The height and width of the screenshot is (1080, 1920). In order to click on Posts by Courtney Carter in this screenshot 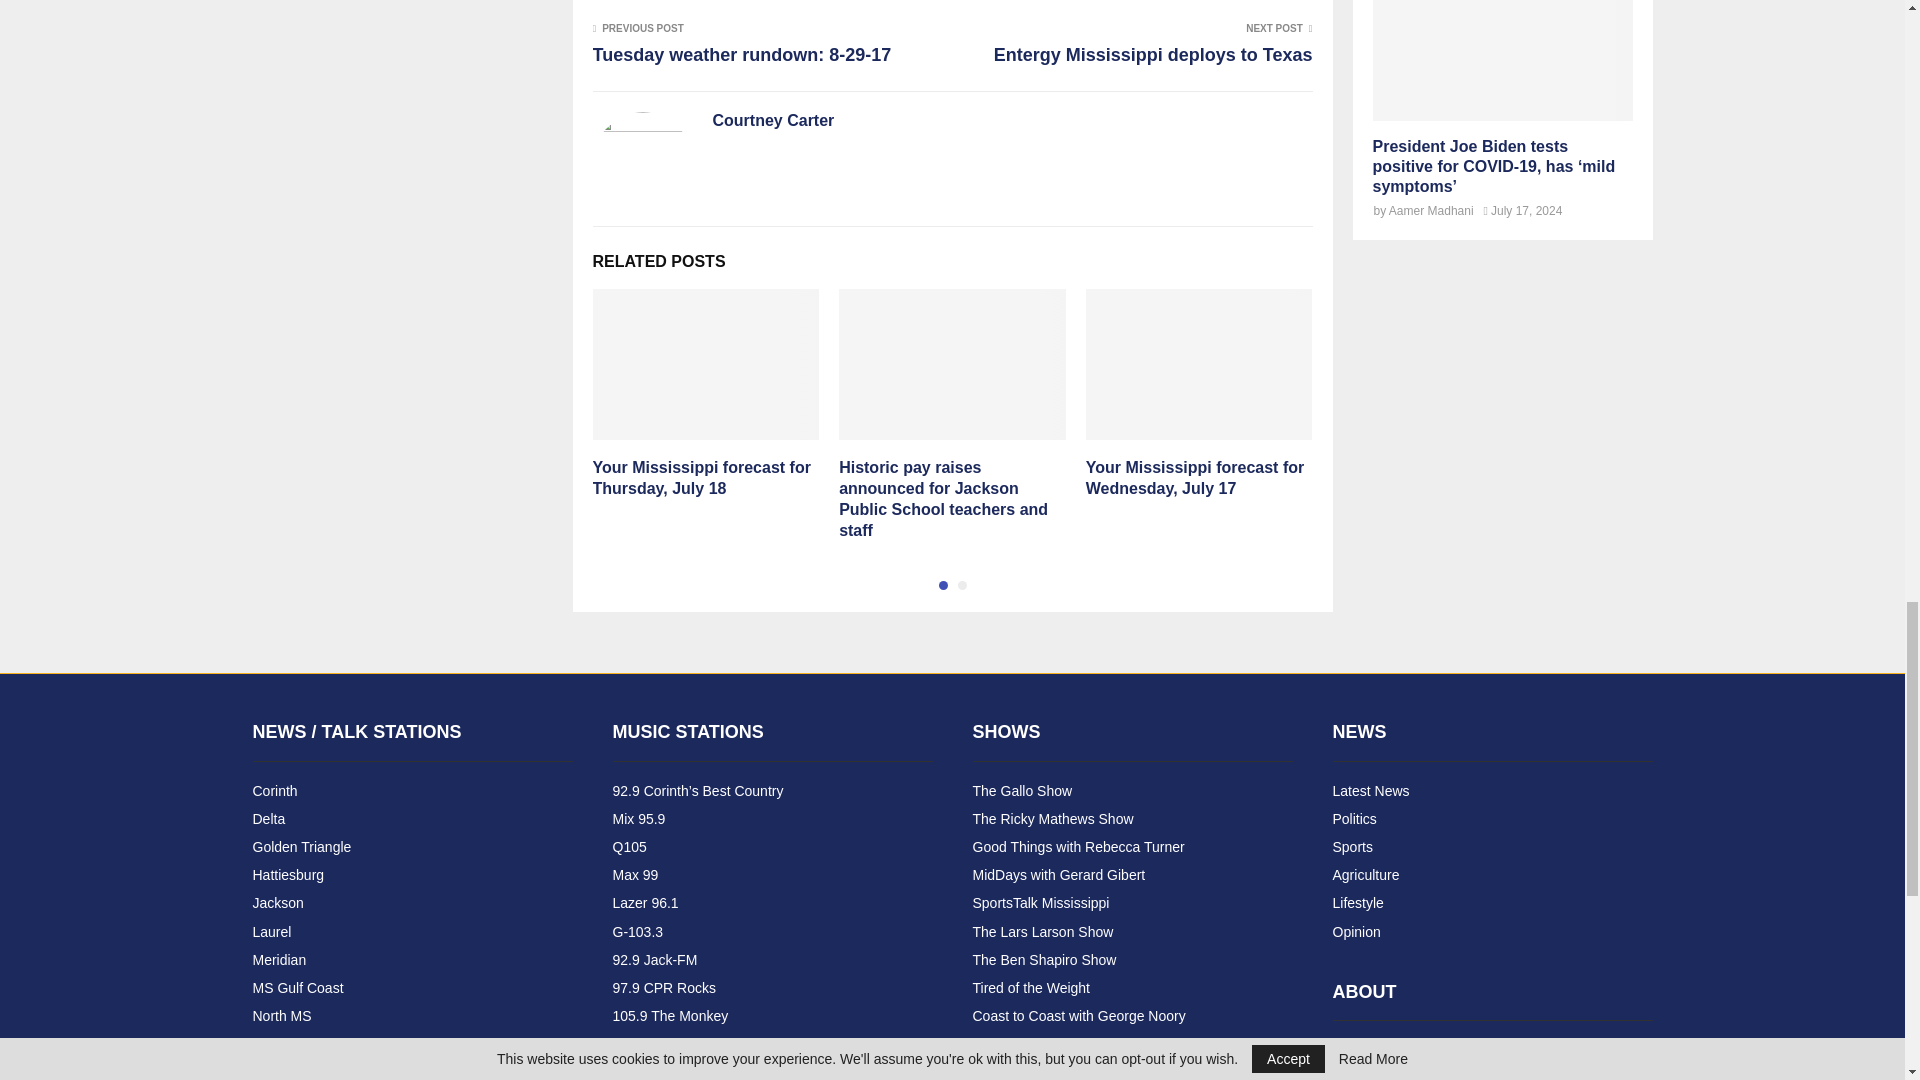, I will do `click(772, 121)`.